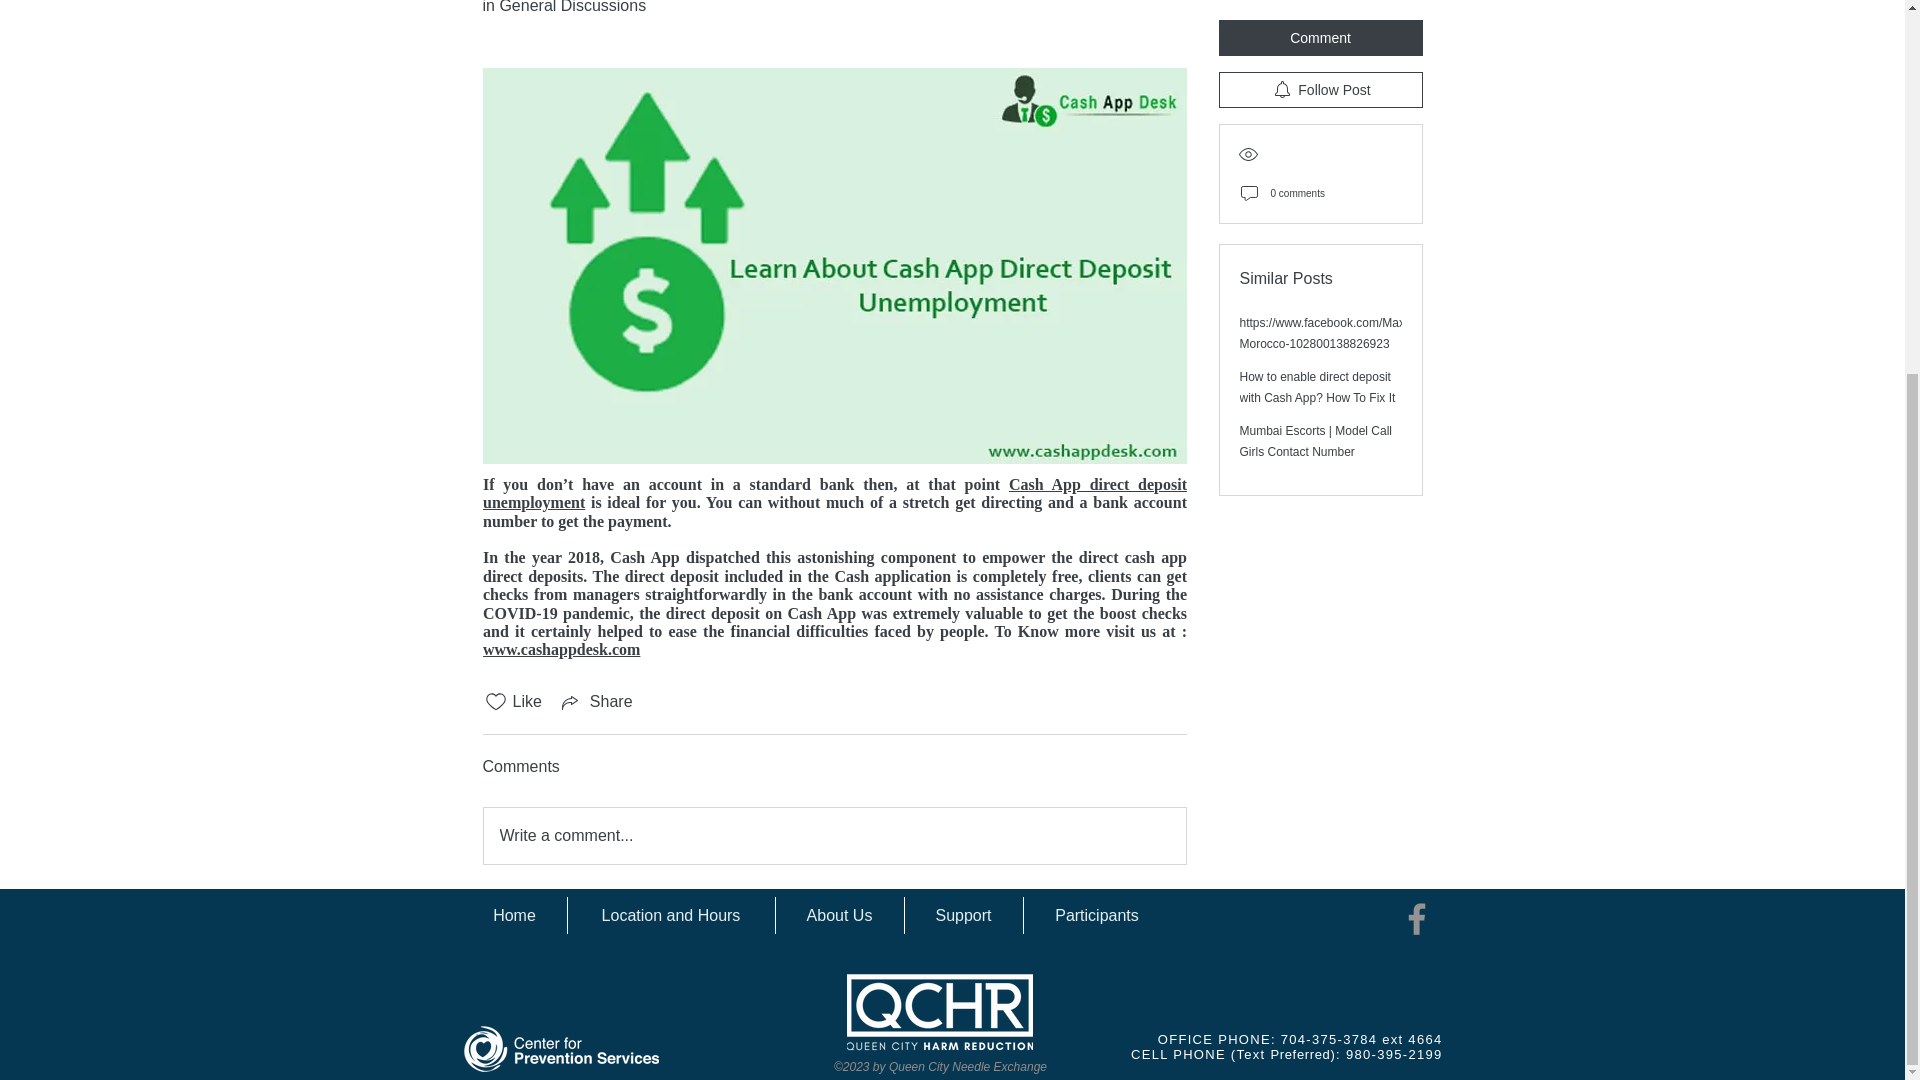 The height and width of the screenshot is (1080, 1920). What do you see at coordinates (560, 649) in the screenshot?
I see `www.cashappdesk.com` at bounding box center [560, 649].